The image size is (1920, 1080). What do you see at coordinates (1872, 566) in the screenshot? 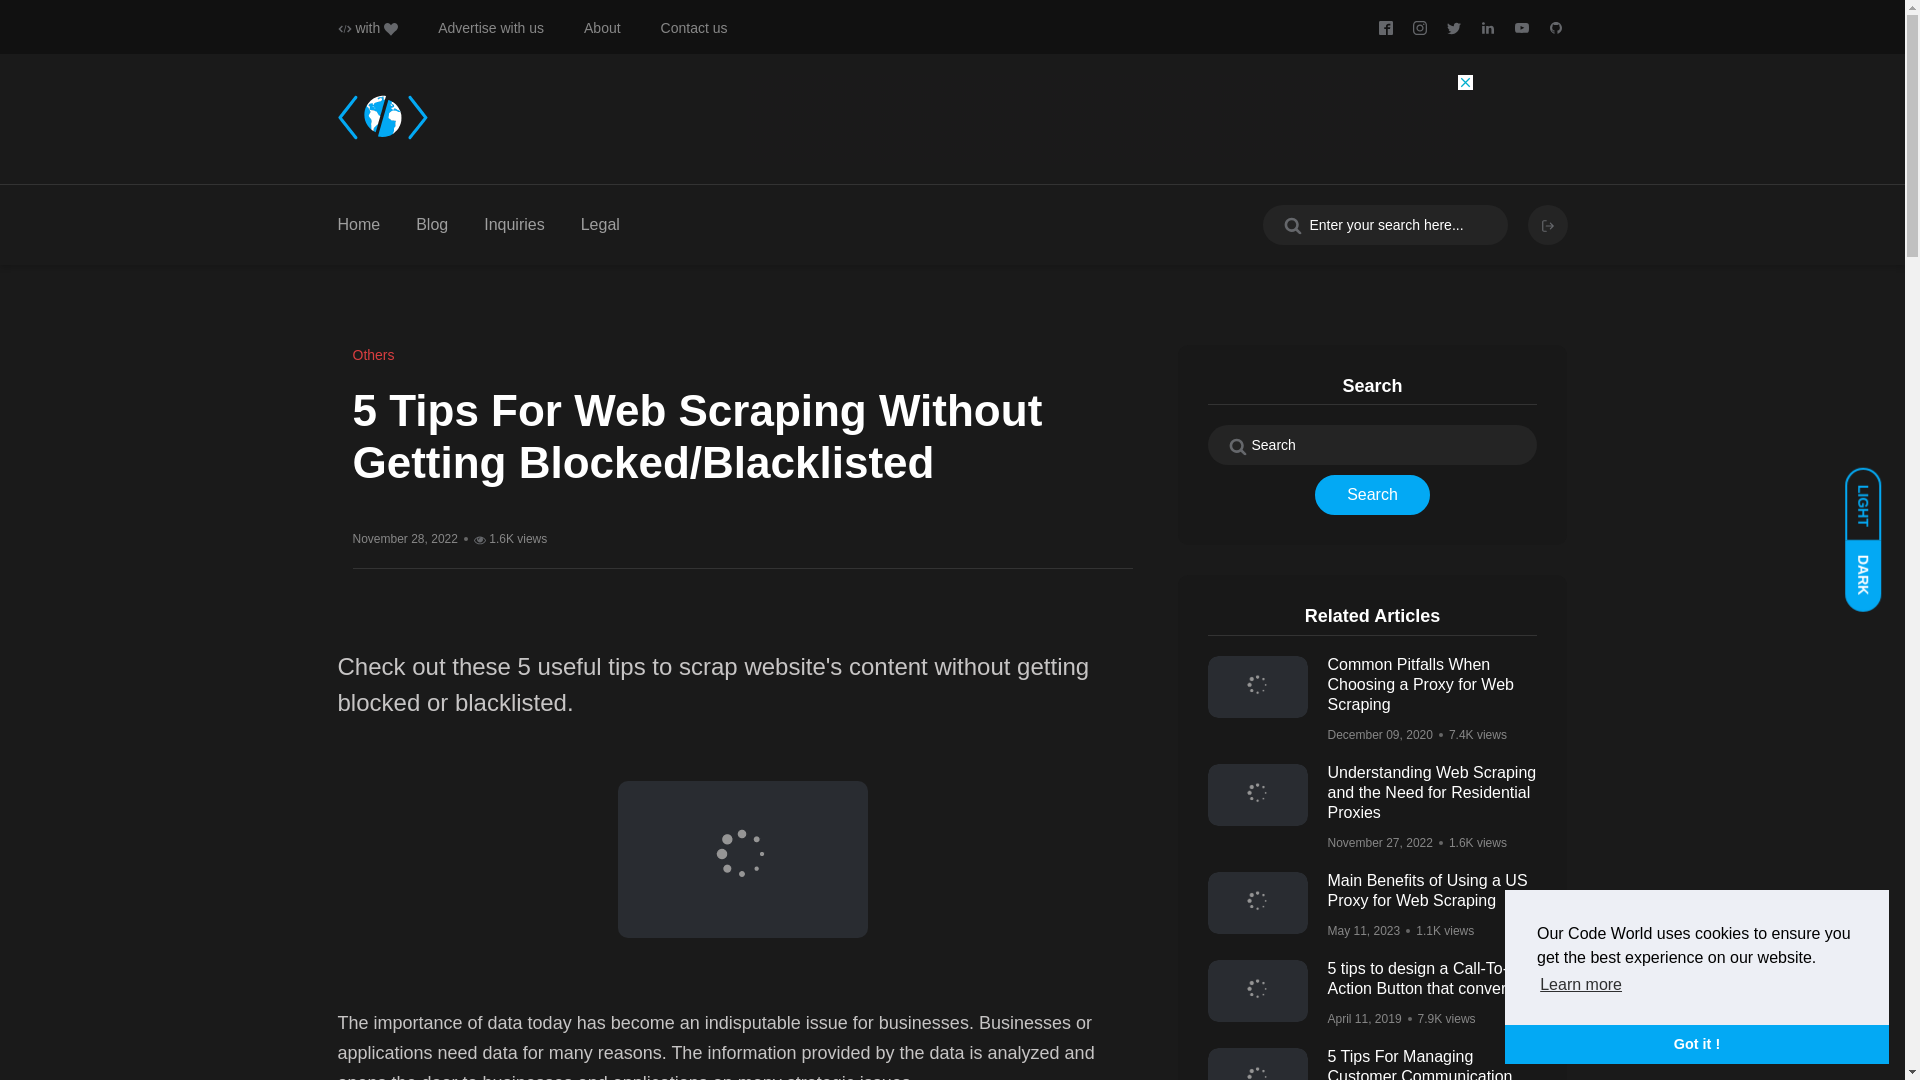
I see `Dark mode` at bounding box center [1872, 566].